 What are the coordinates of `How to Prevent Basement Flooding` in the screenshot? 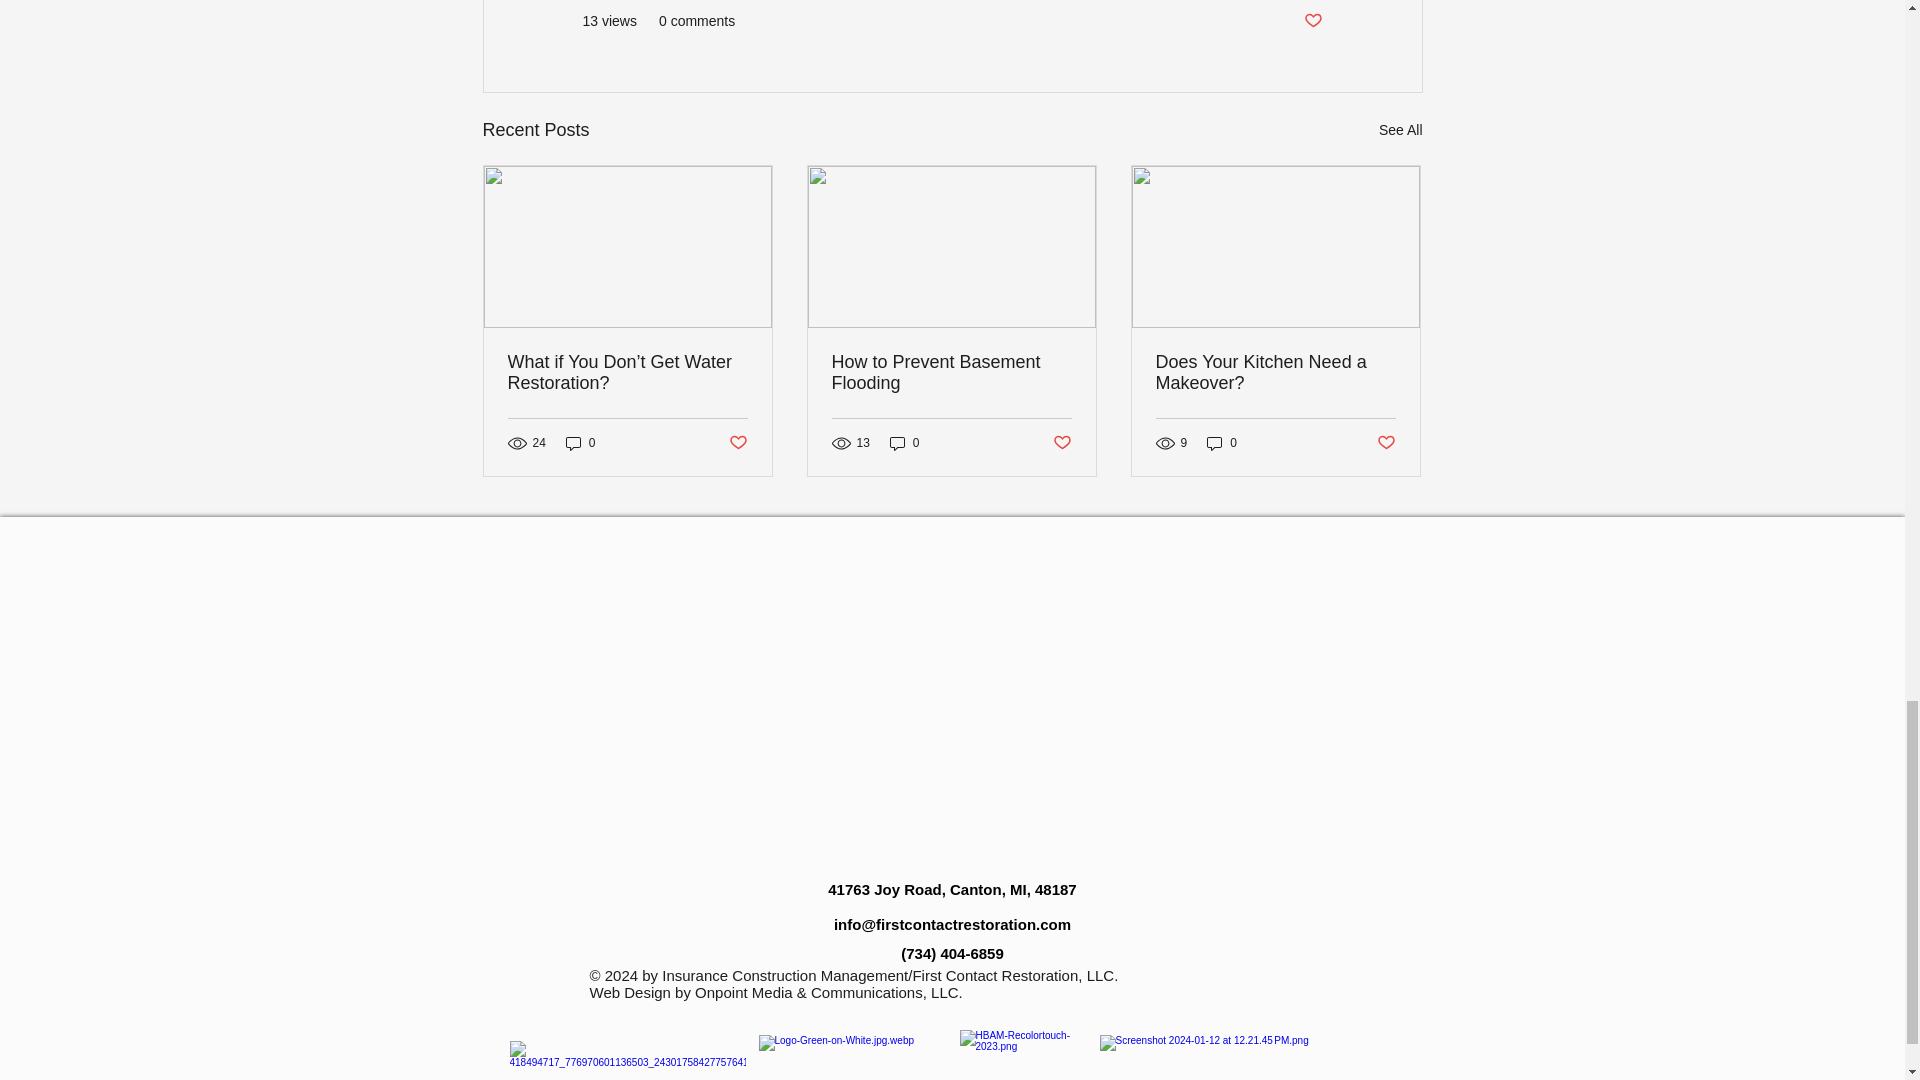 It's located at (951, 373).